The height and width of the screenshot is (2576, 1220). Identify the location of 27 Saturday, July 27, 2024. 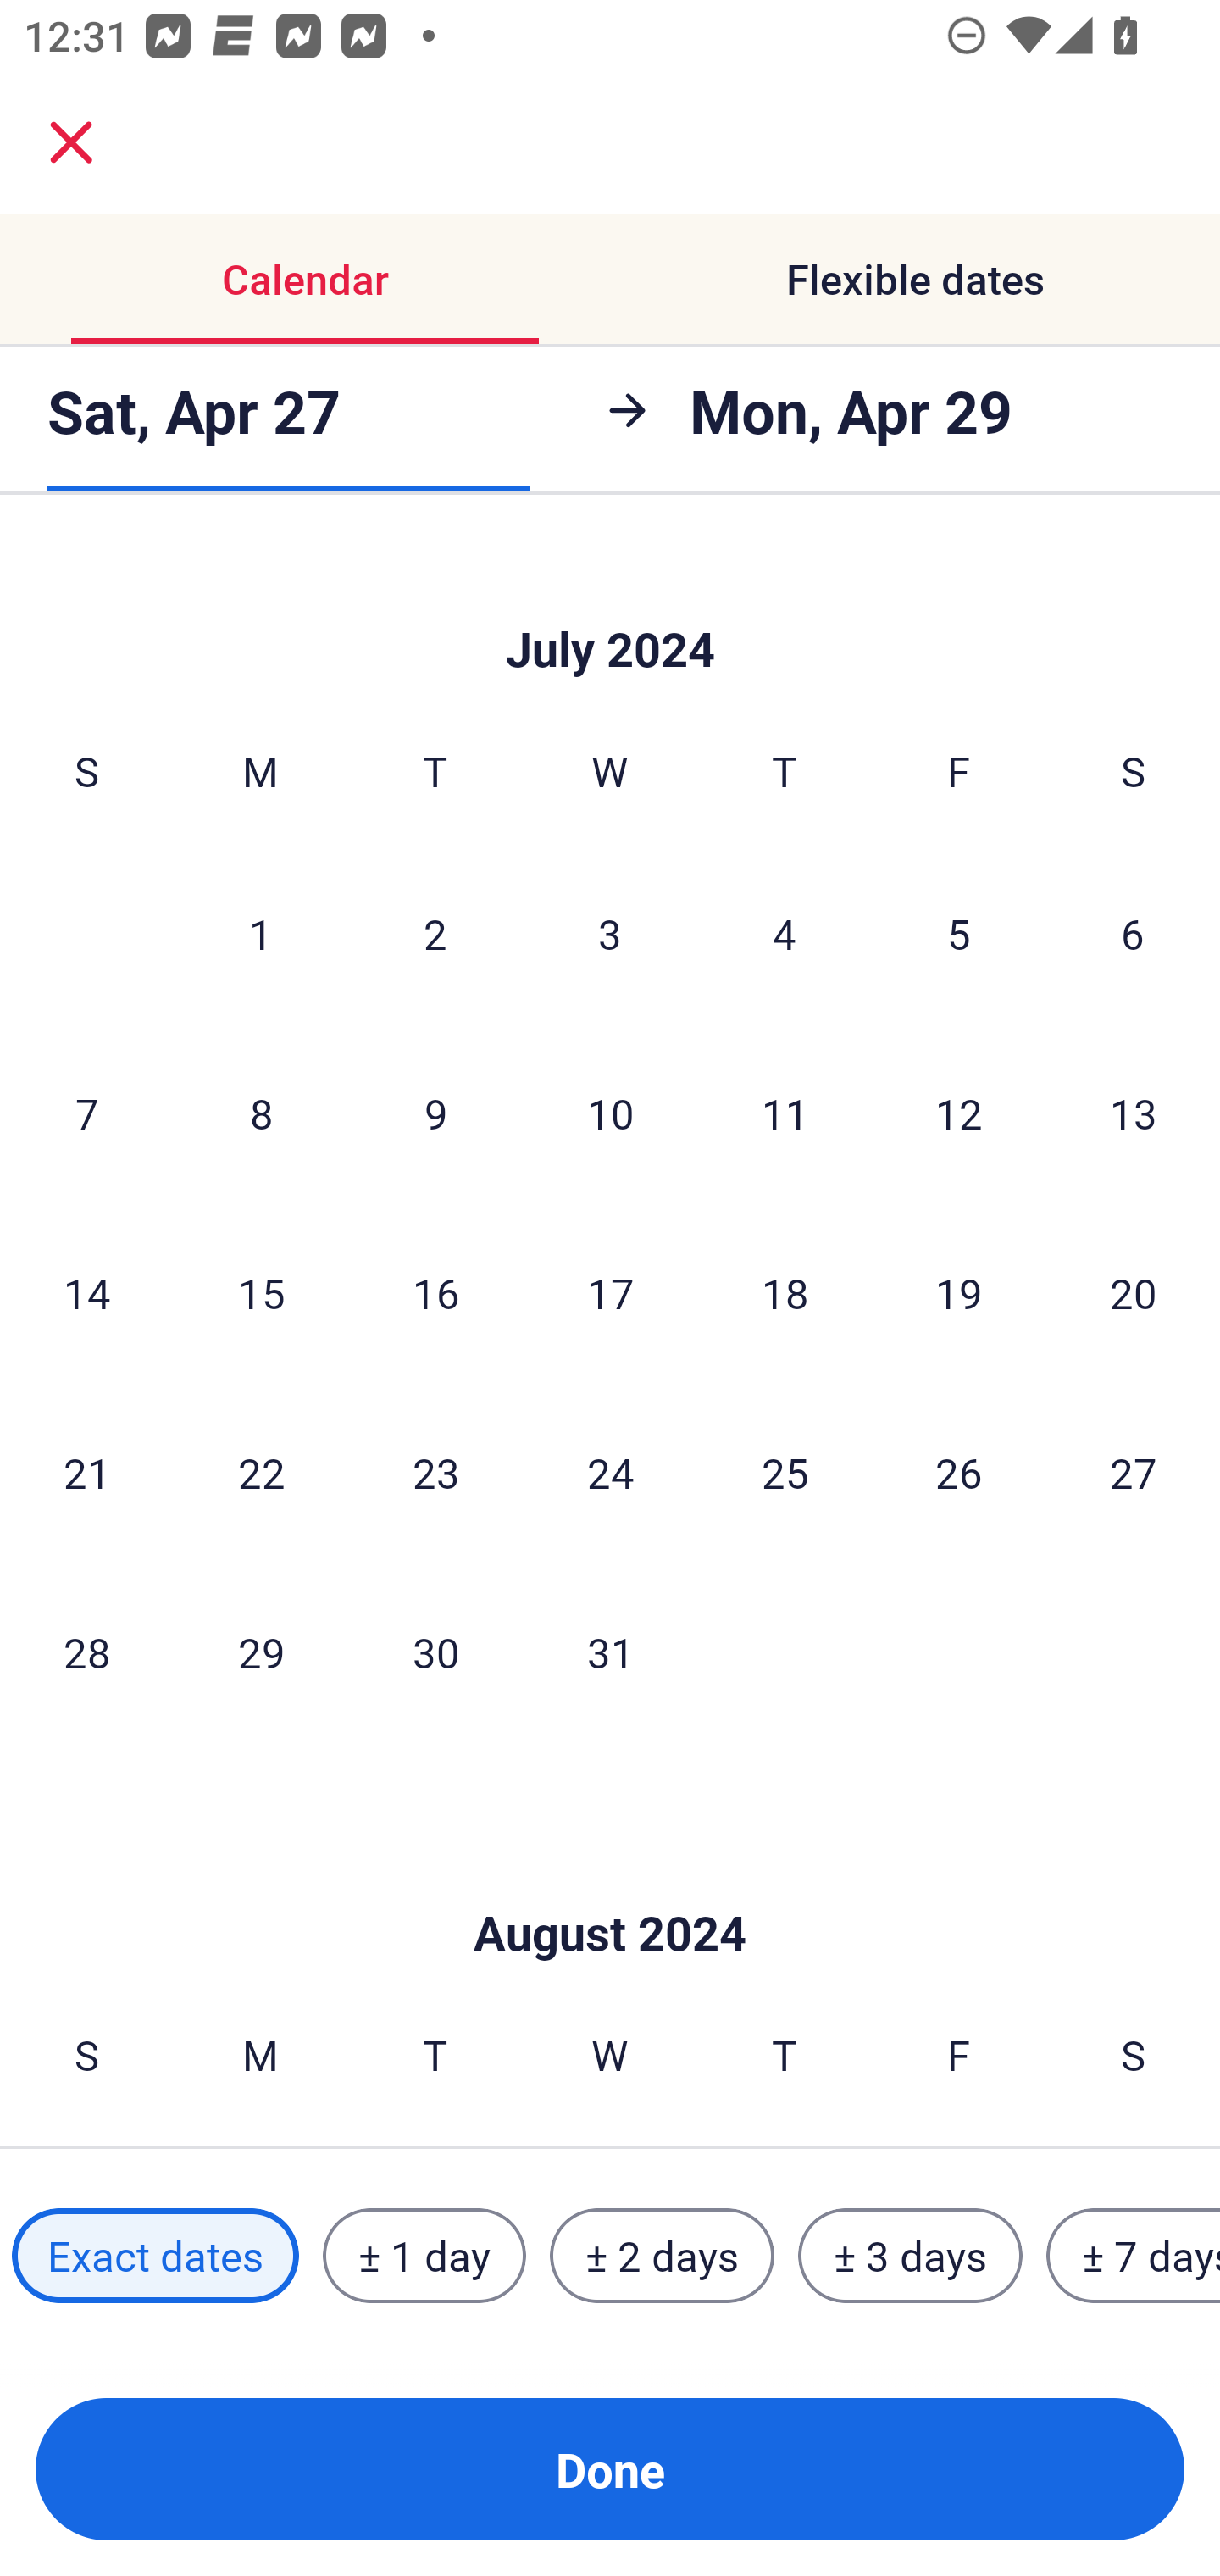
(1134, 1472).